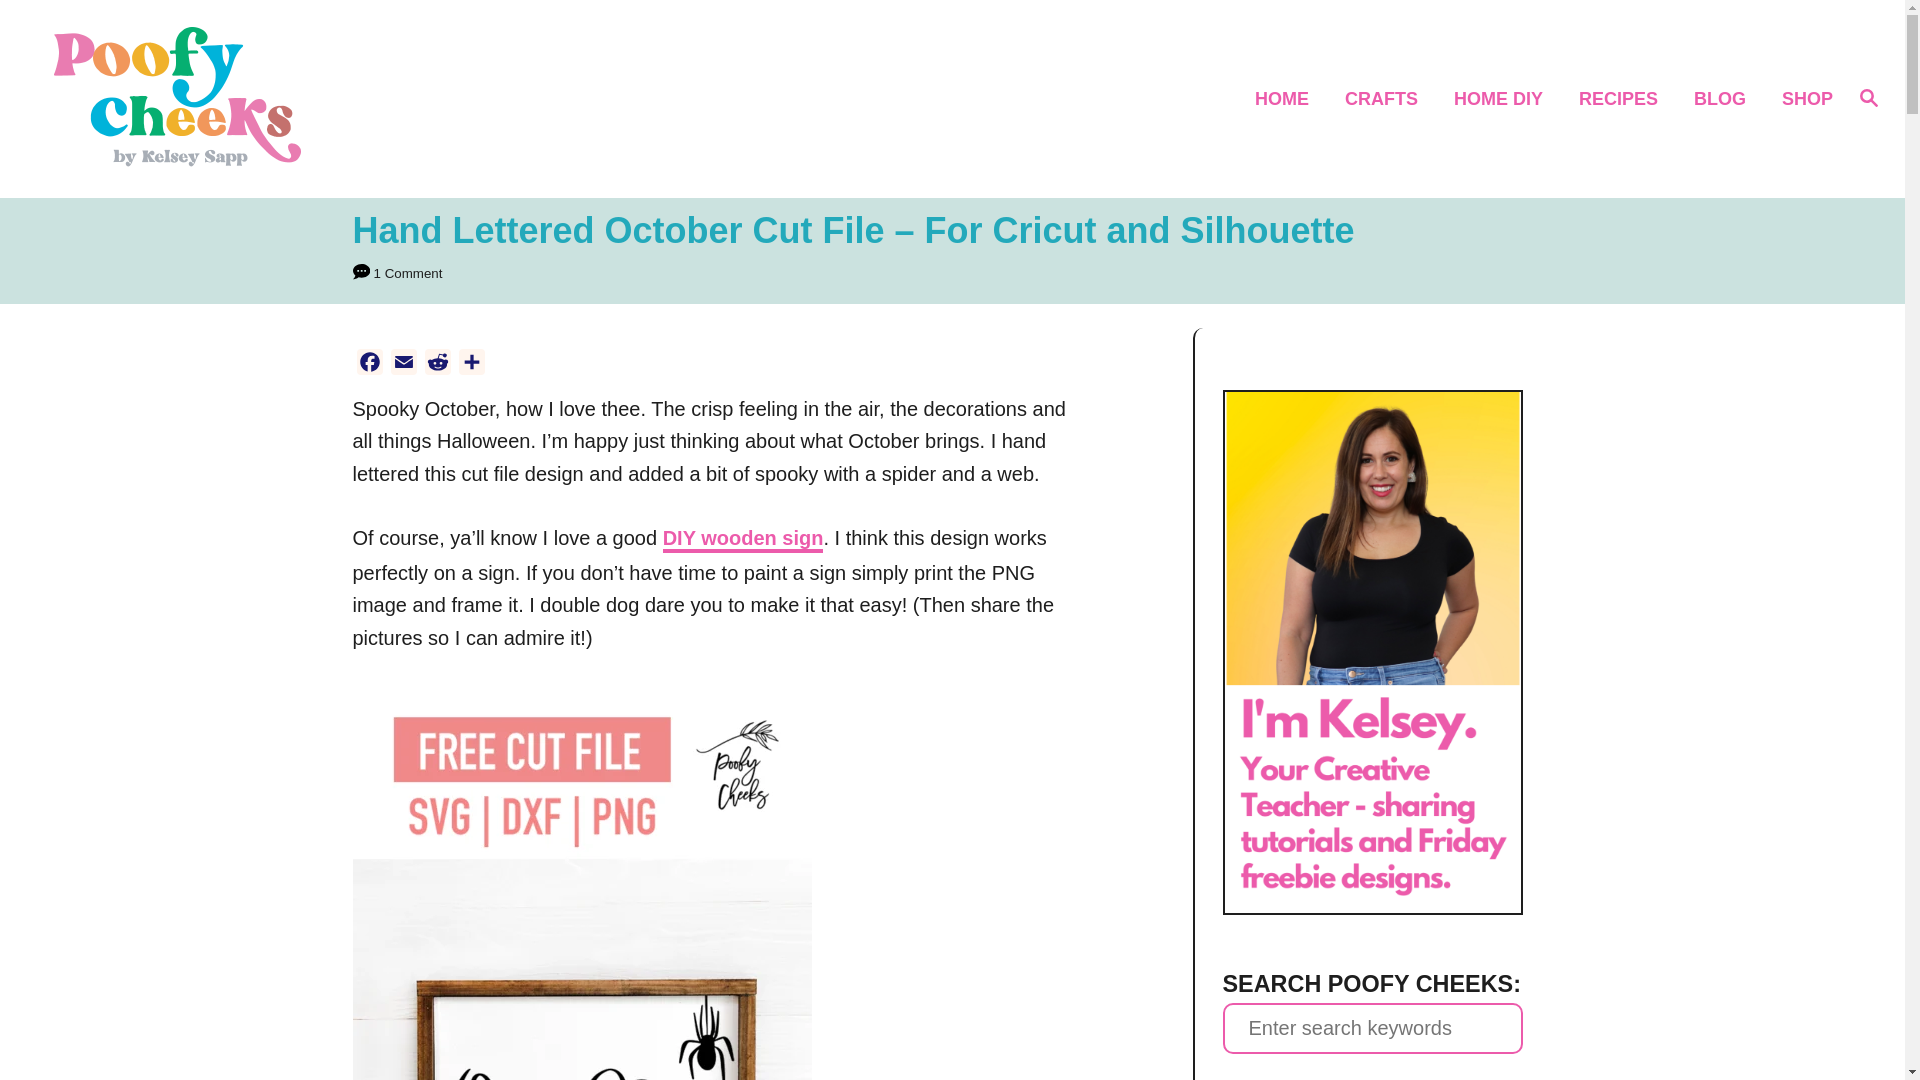 This screenshot has width=1920, height=1080. What do you see at coordinates (1504, 100) in the screenshot?
I see `HOME DIY` at bounding box center [1504, 100].